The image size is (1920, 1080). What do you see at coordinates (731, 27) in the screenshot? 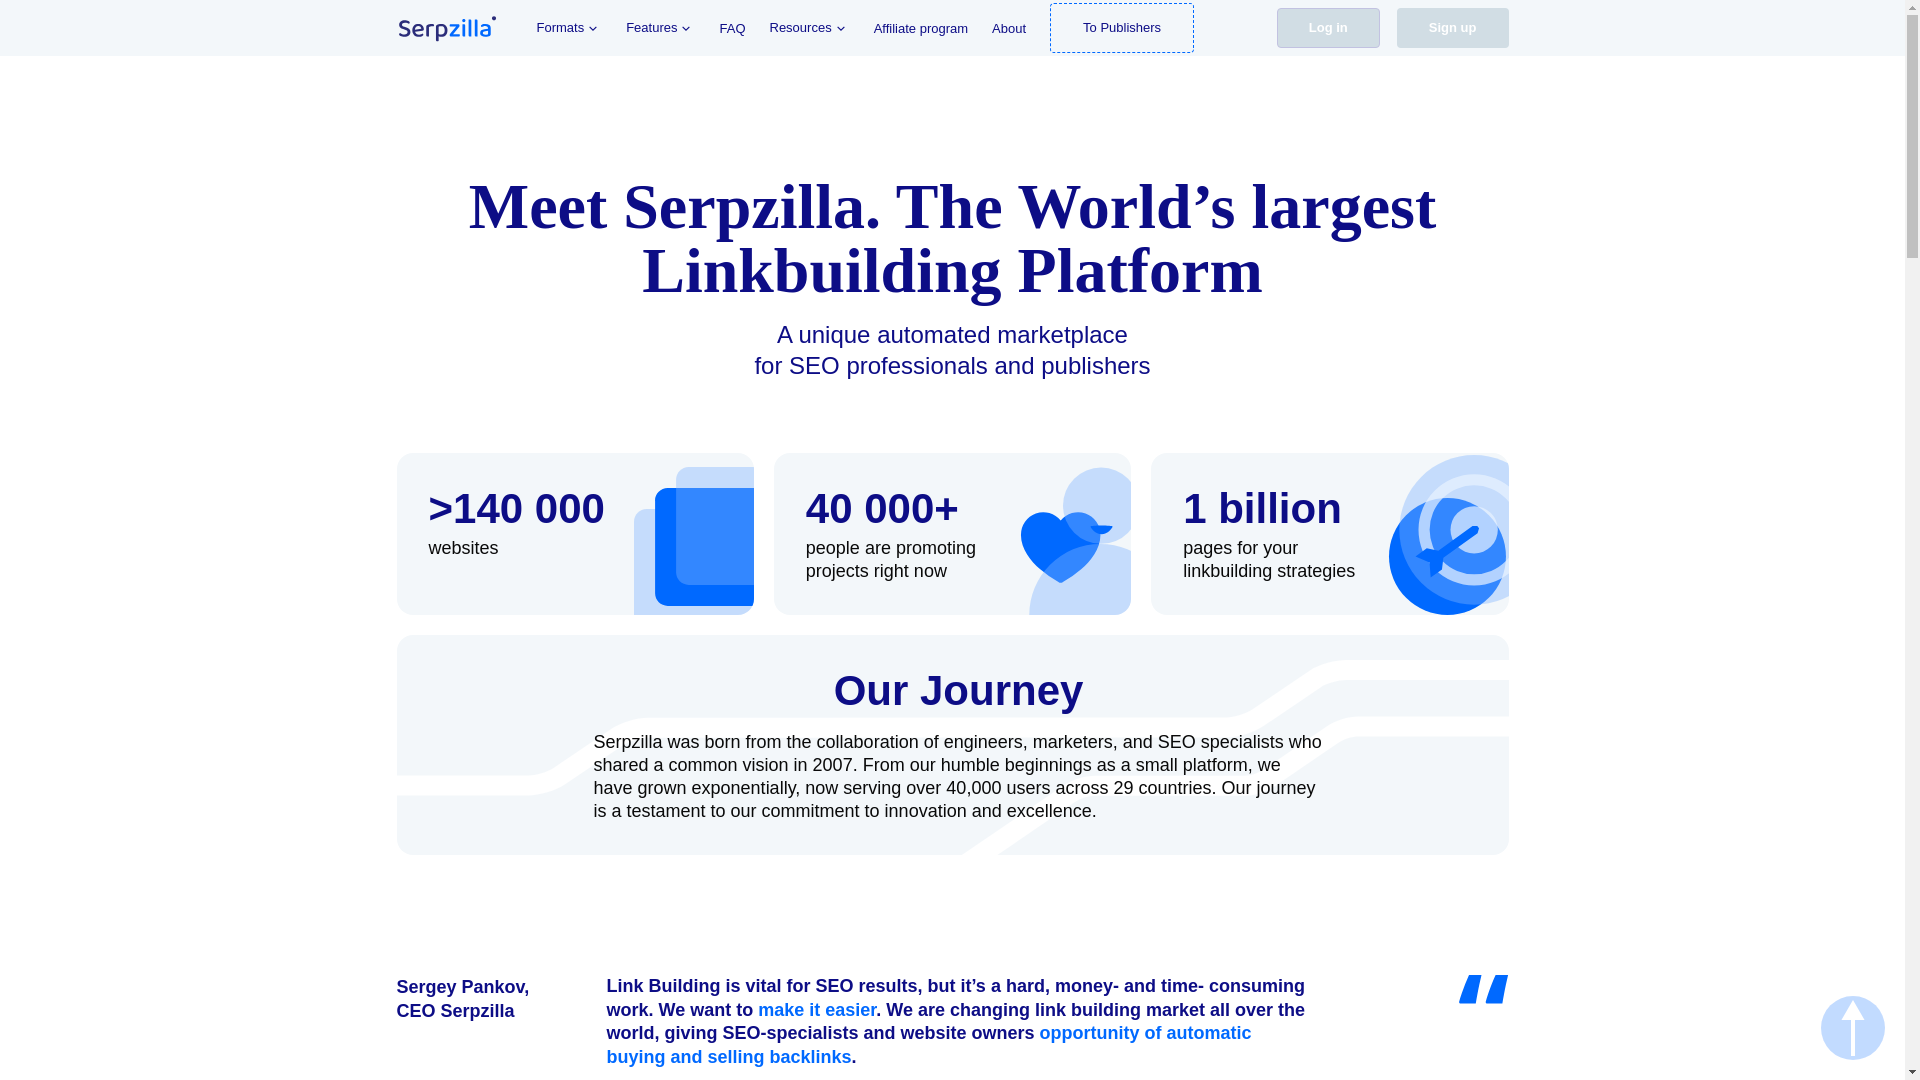
I see `FAQ` at bounding box center [731, 27].